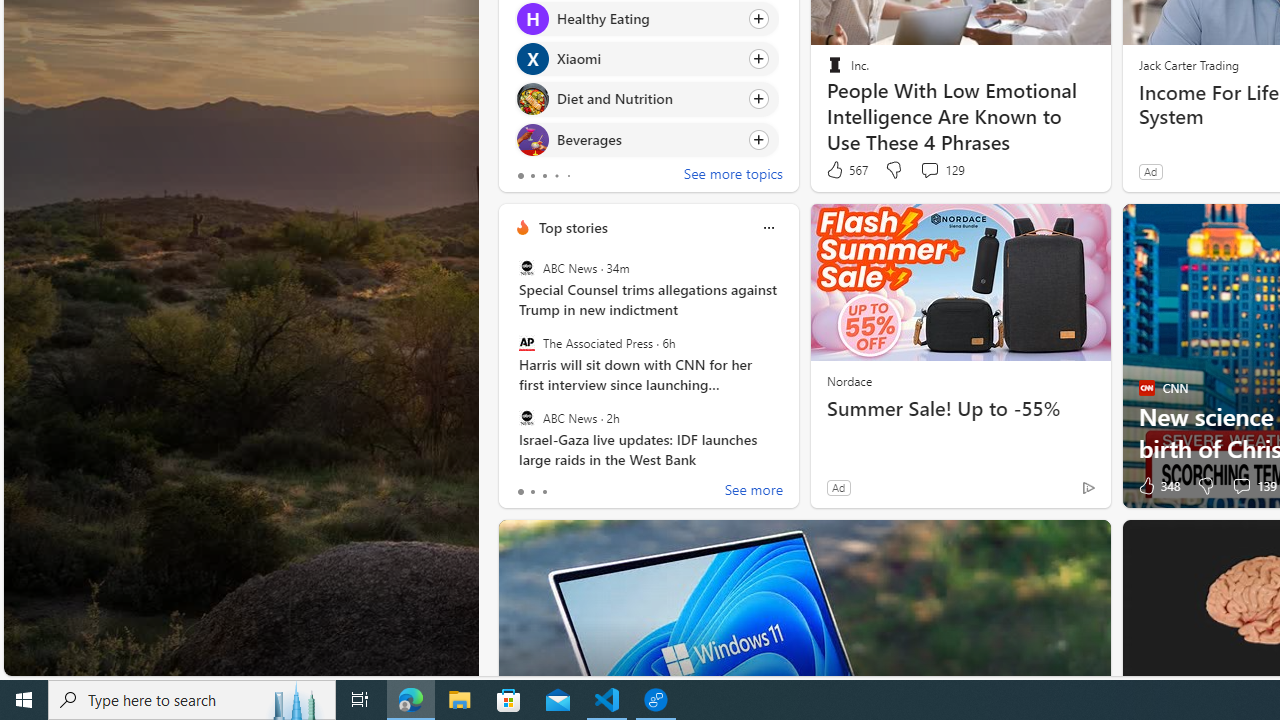 The width and height of the screenshot is (1280, 720). Describe the element at coordinates (1157, 486) in the screenshot. I see `348 Like` at that location.